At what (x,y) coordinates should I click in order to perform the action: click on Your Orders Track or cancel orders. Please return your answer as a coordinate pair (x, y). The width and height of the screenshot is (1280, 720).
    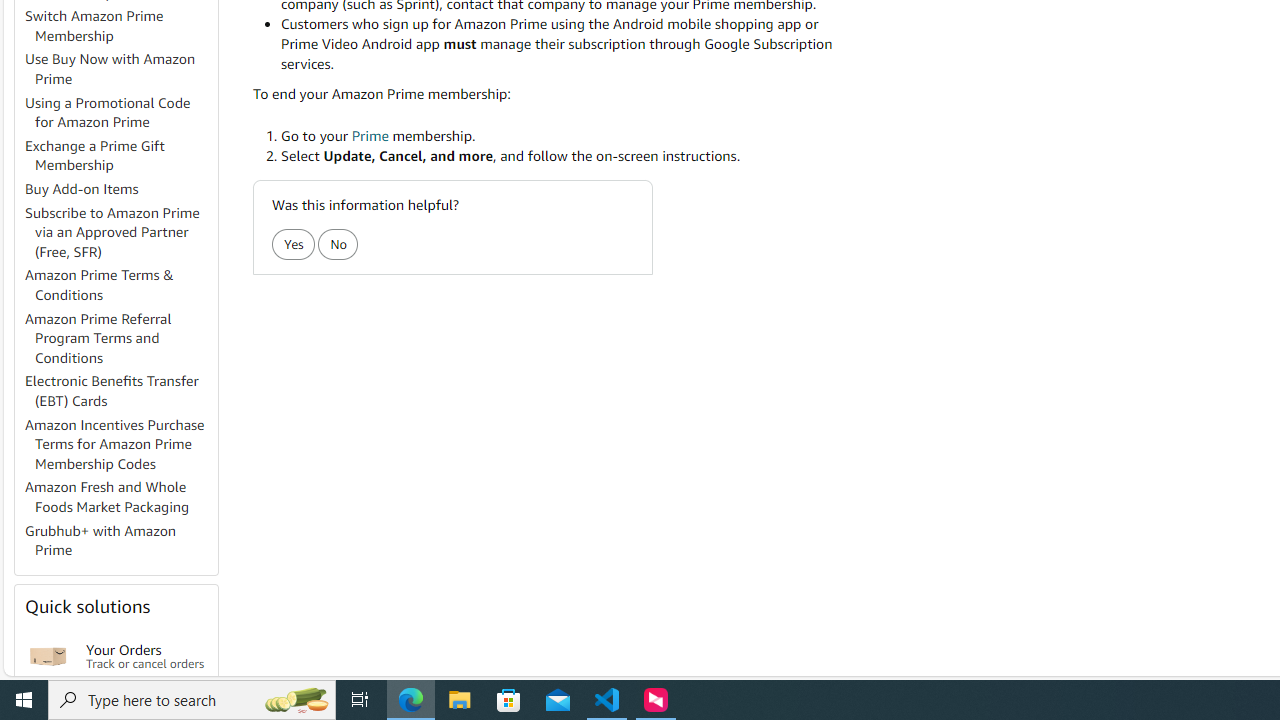
    Looking at the image, I should click on (146, 656).